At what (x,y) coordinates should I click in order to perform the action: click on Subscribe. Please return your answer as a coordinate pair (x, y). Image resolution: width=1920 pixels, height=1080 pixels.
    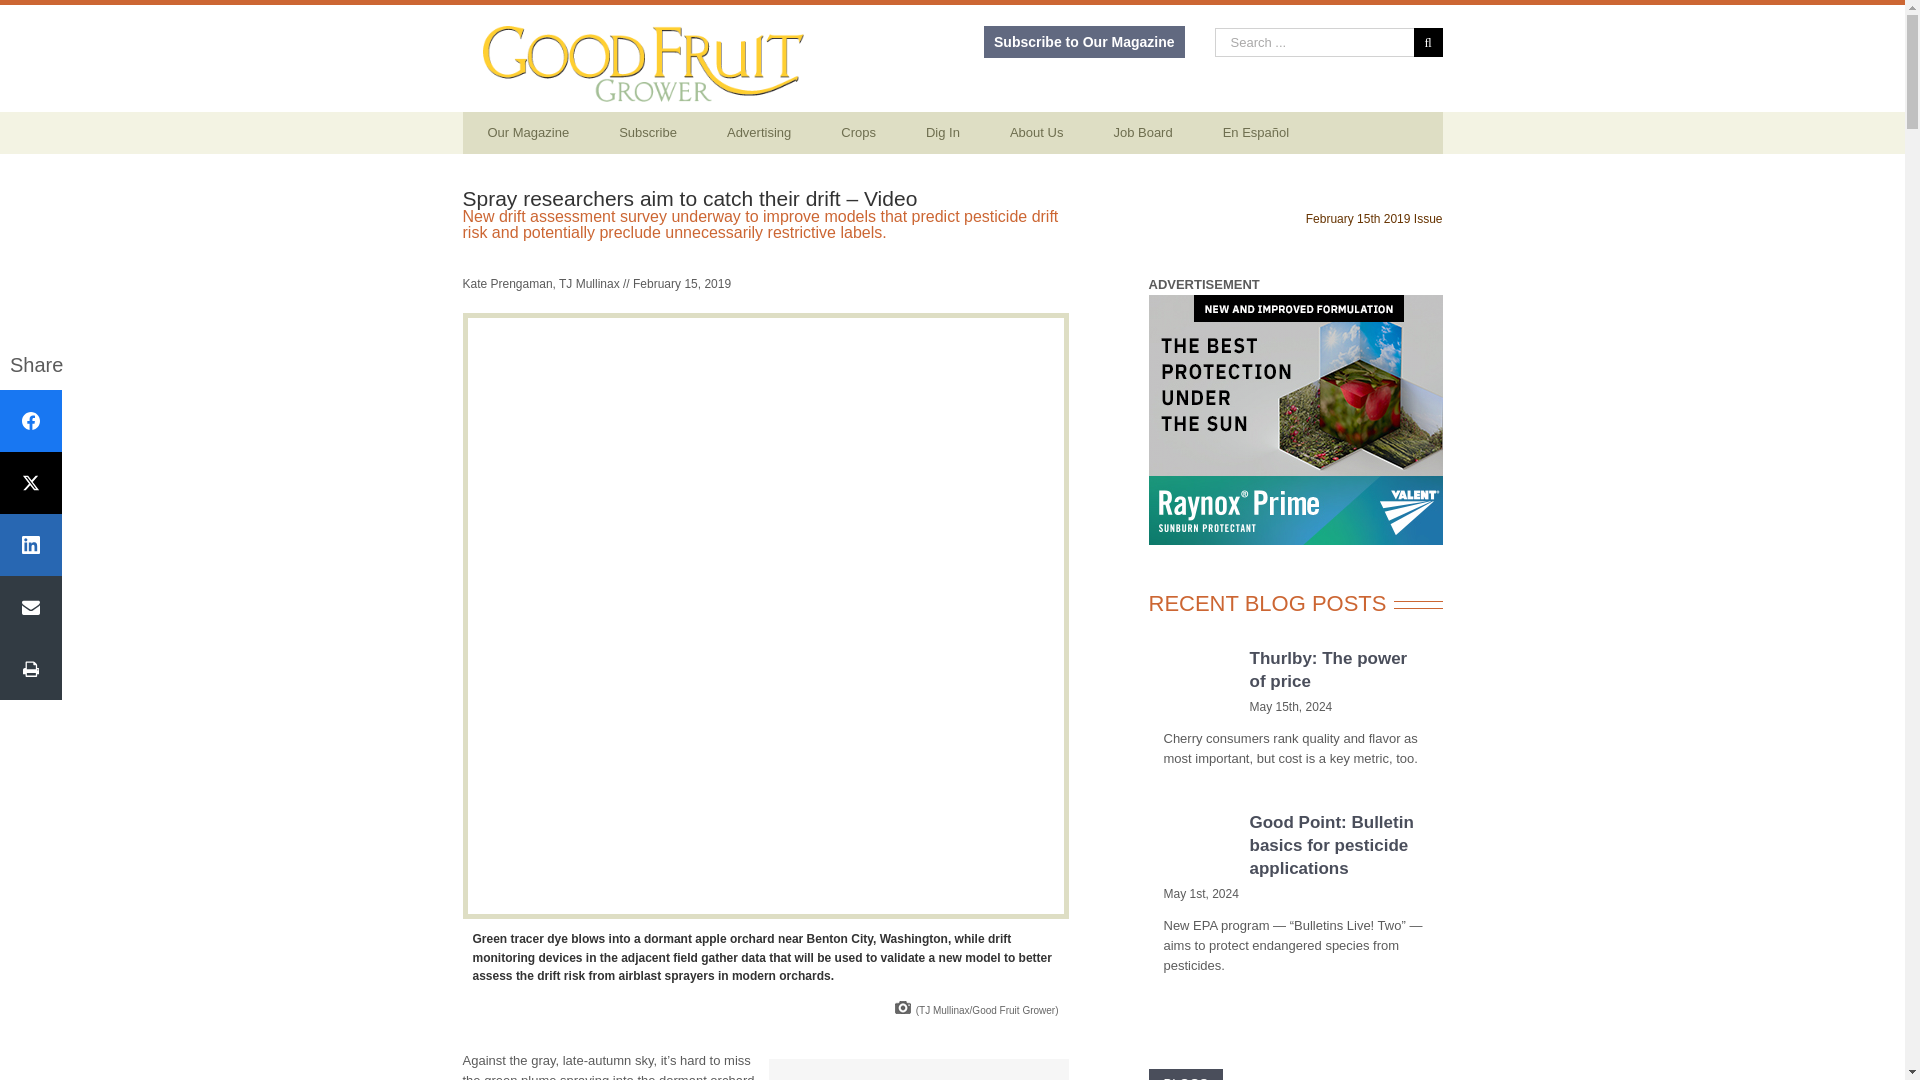
    Looking at the image, I should click on (648, 133).